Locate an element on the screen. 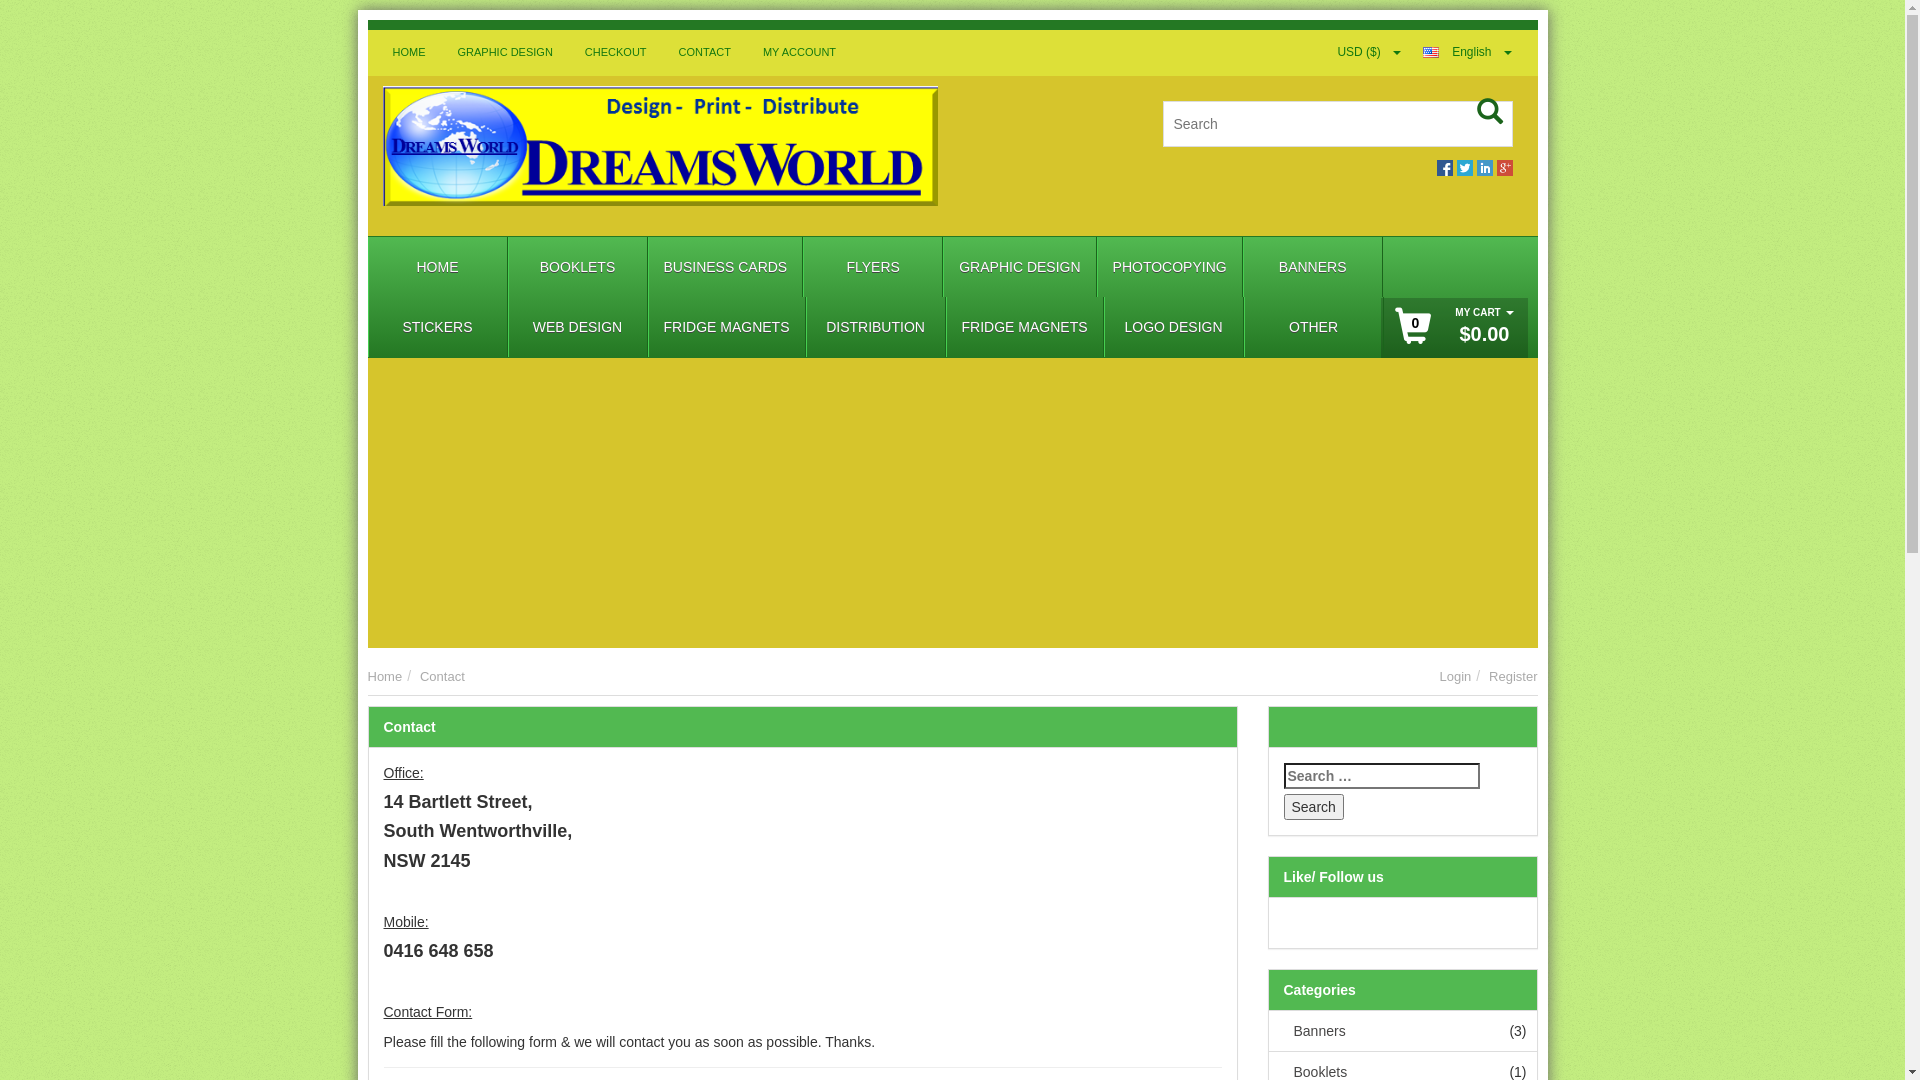 This screenshot has height=1080, width=1920. BANNERS is located at coordinates (1313, 267).